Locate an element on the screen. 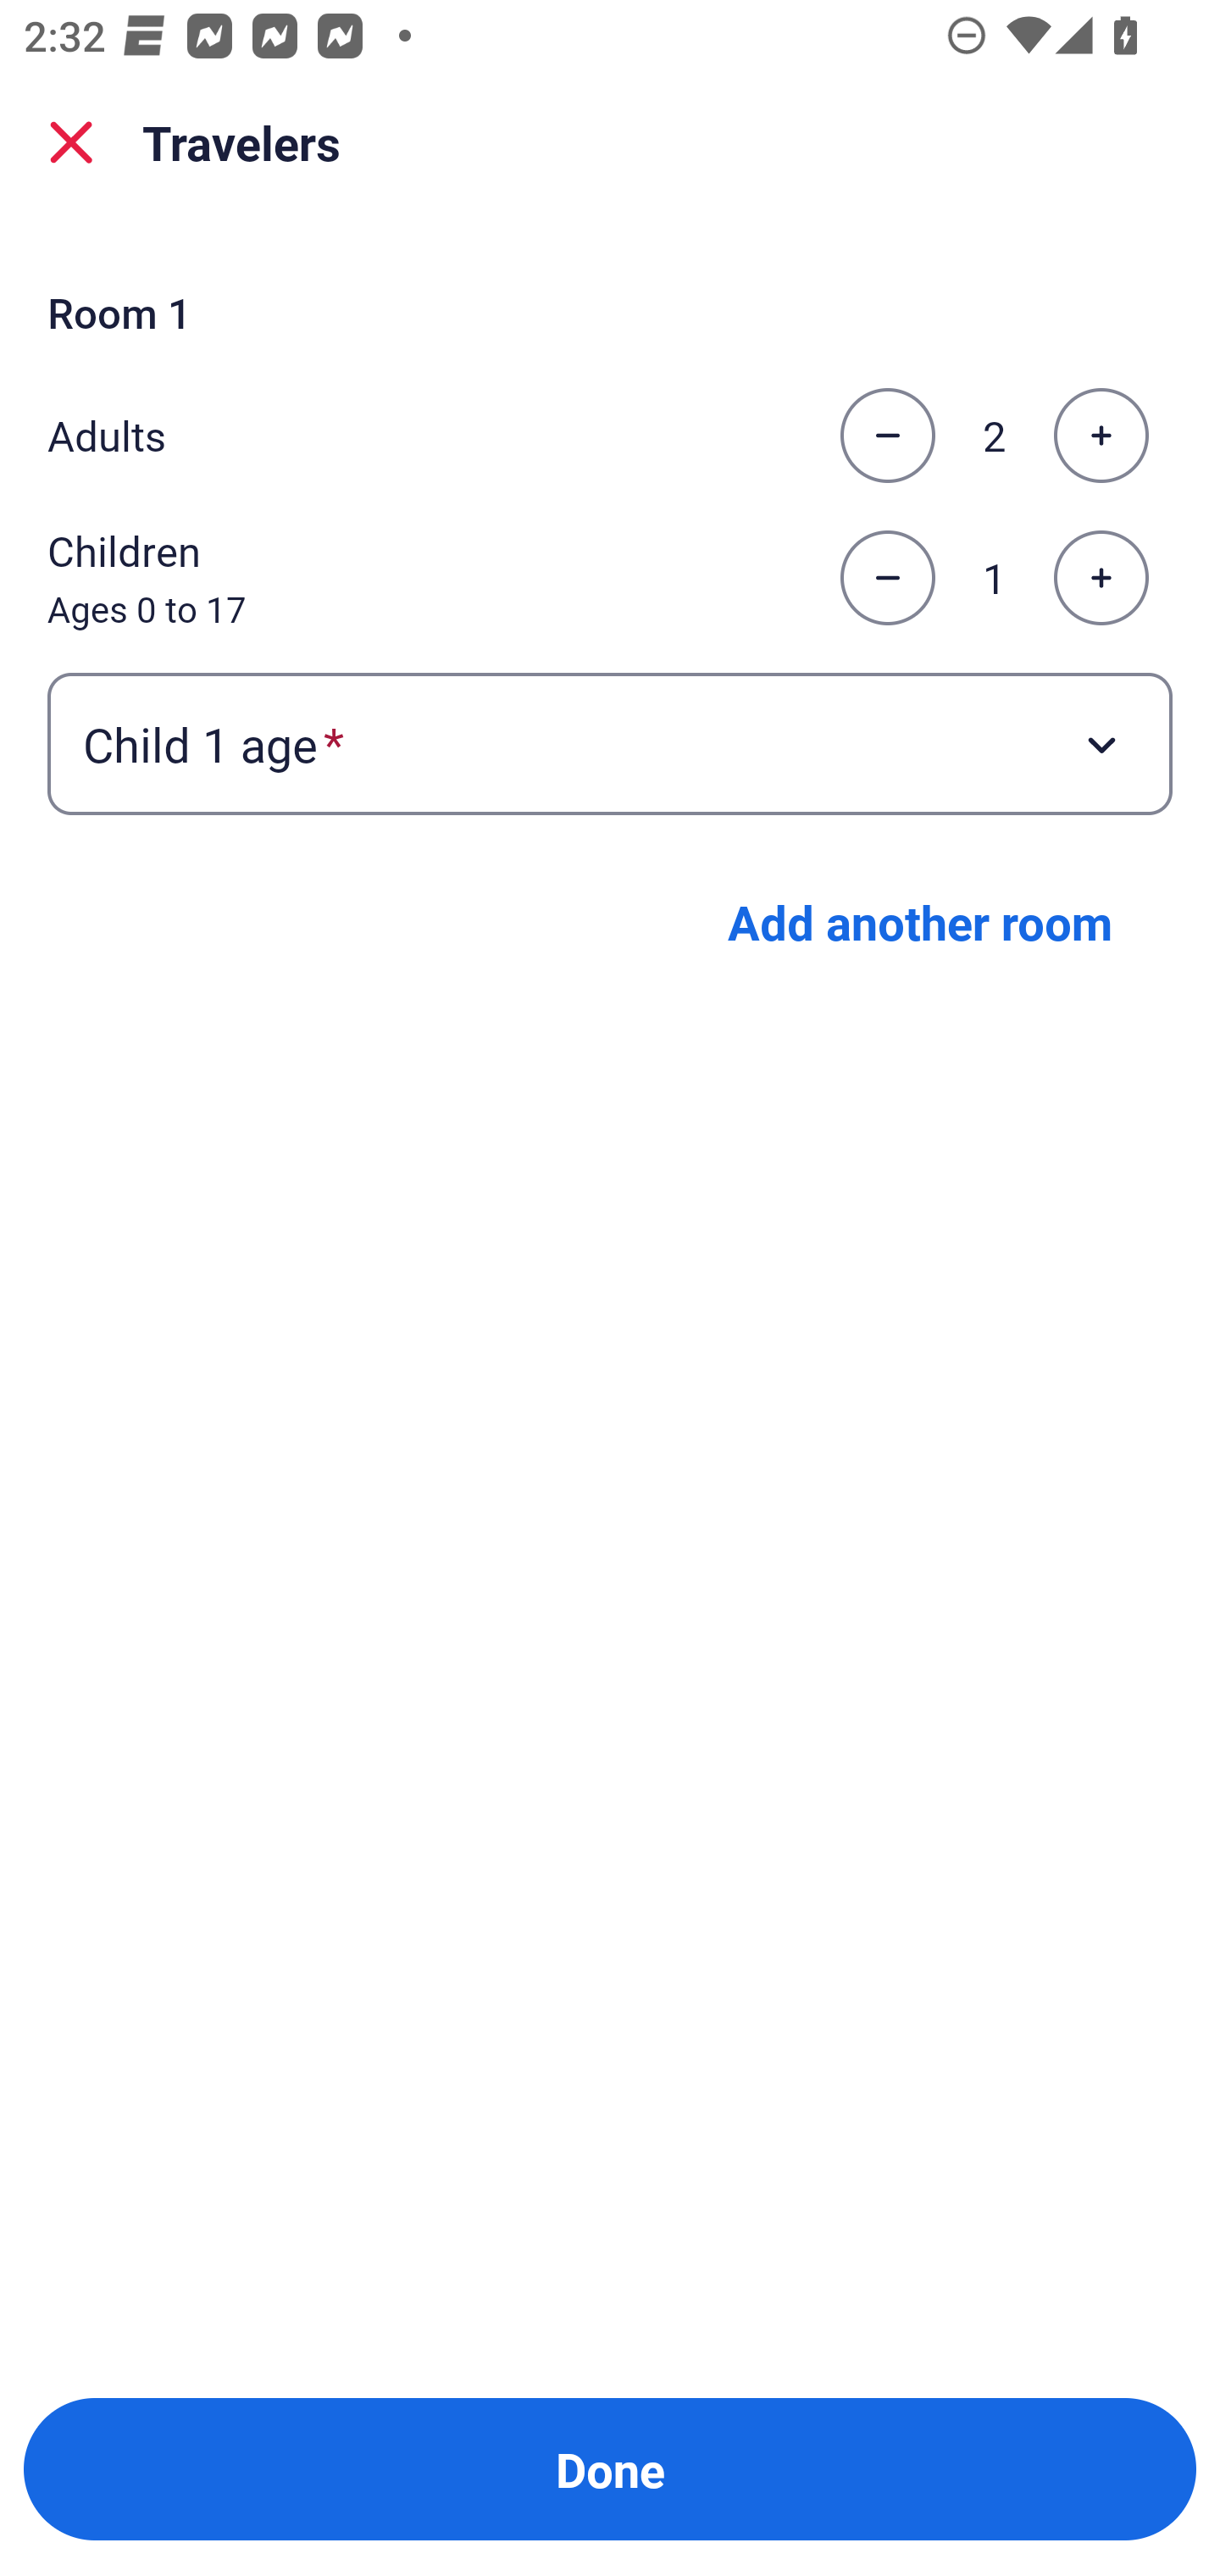 The width and height of the screenshot is (1220, 2576). Child 1 age required Button is located at coordinates (610, 742).